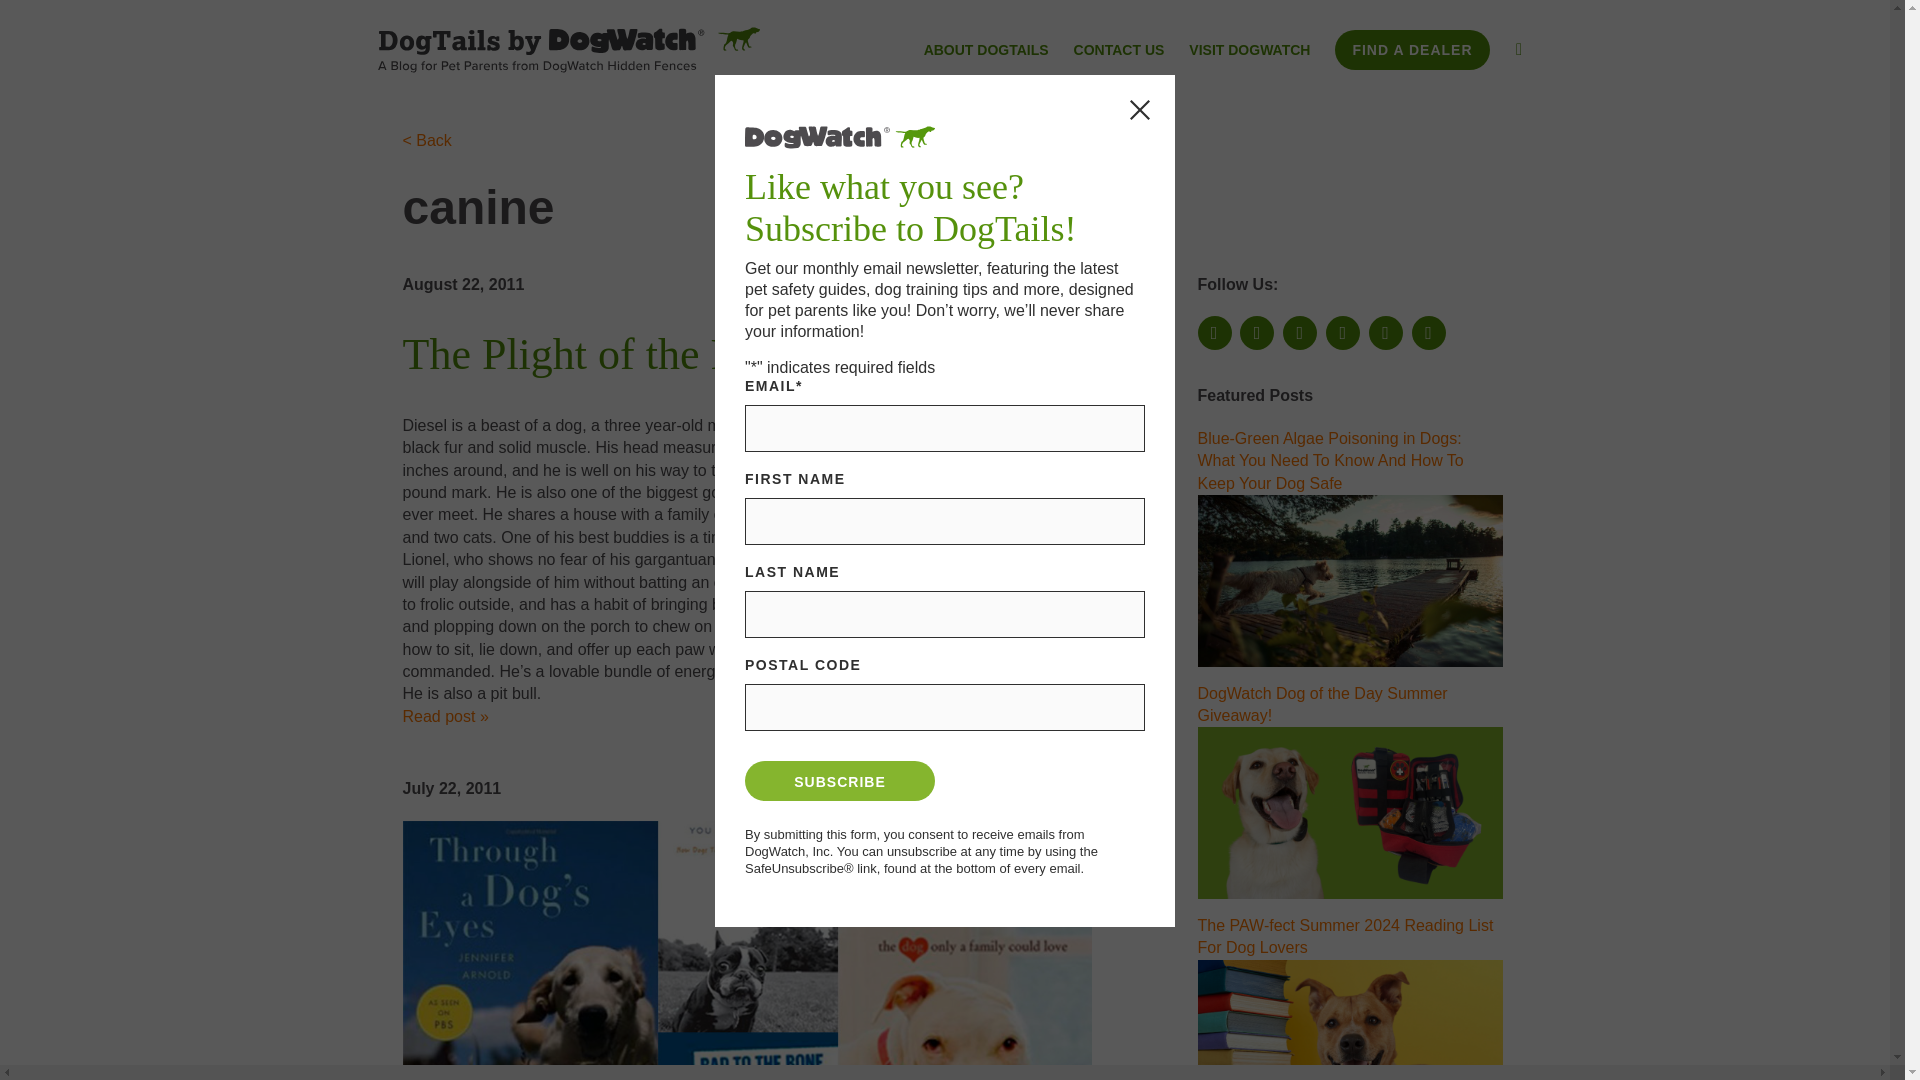 The image size is (1920, 1080). Describe the element at coordinates (986, 51) in the screenshot. I see `About DogTails` at that location.